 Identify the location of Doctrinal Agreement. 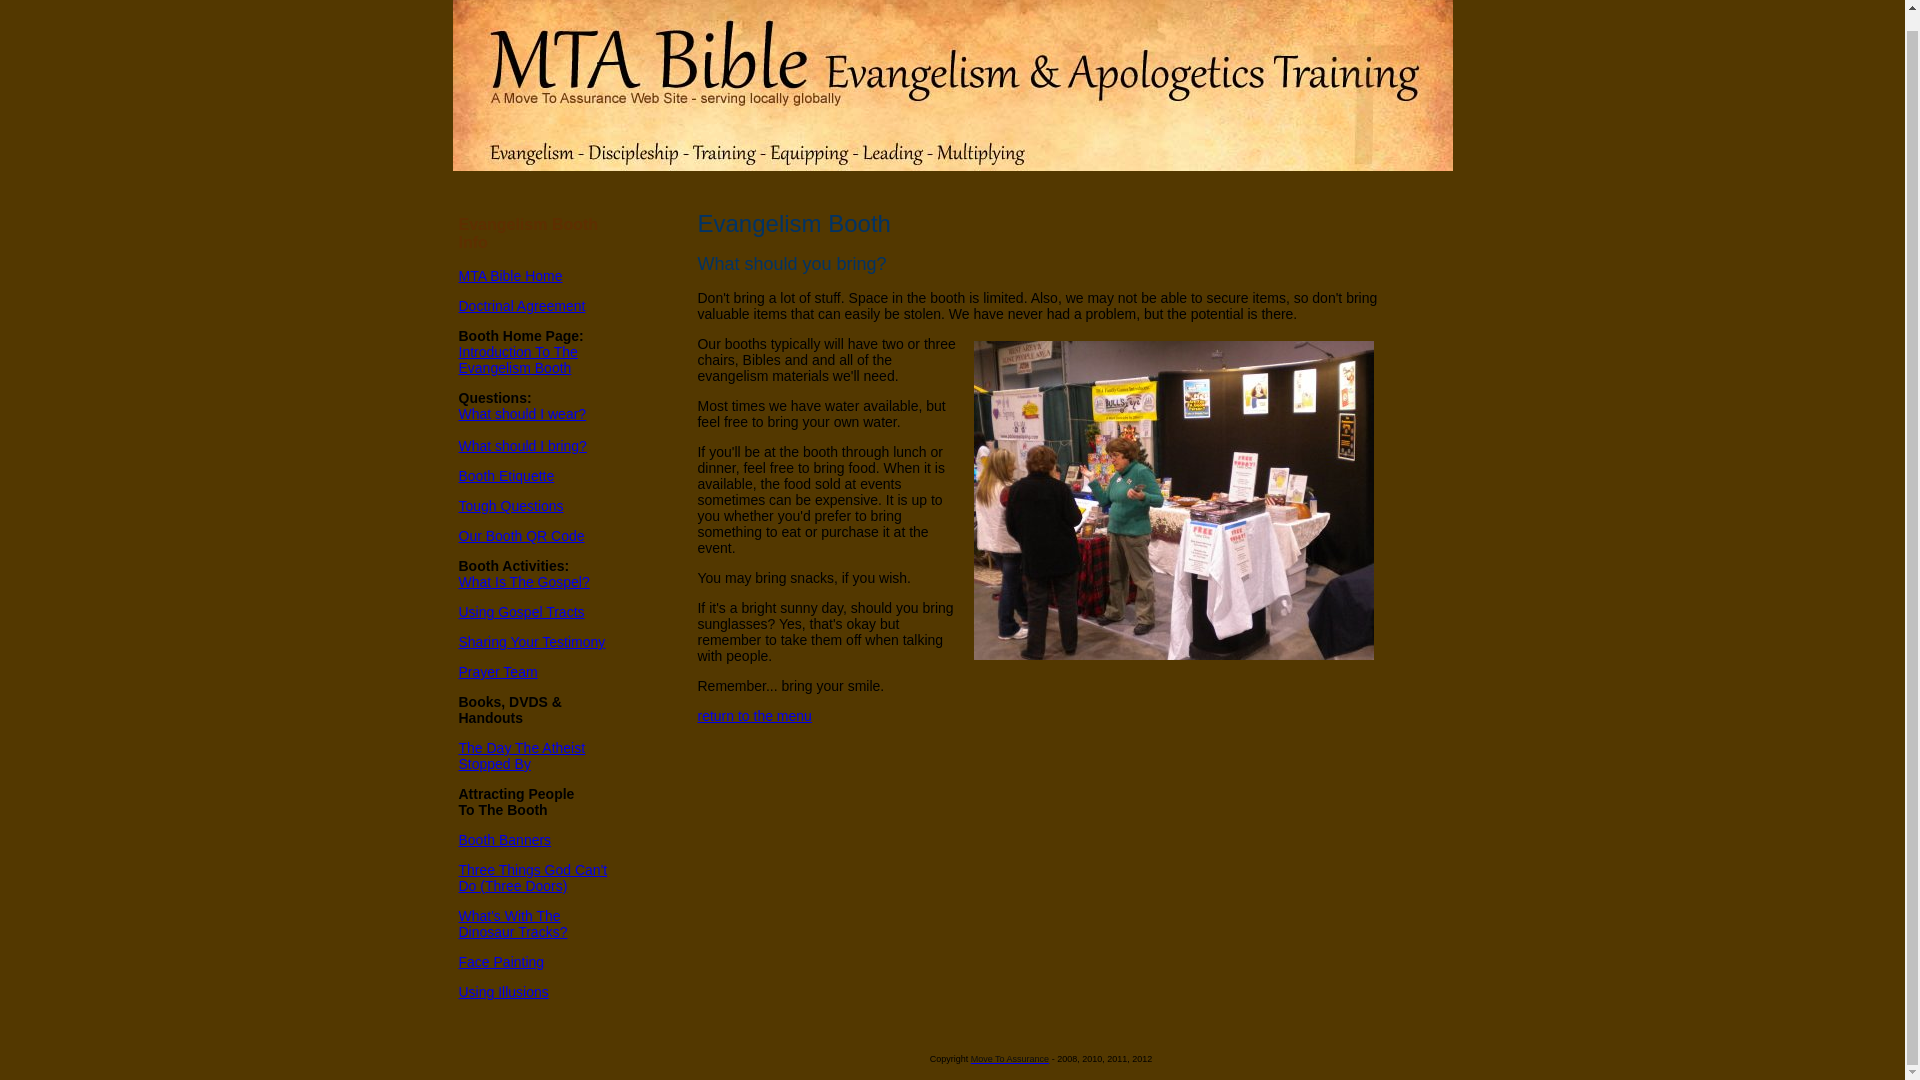
(512, 924).